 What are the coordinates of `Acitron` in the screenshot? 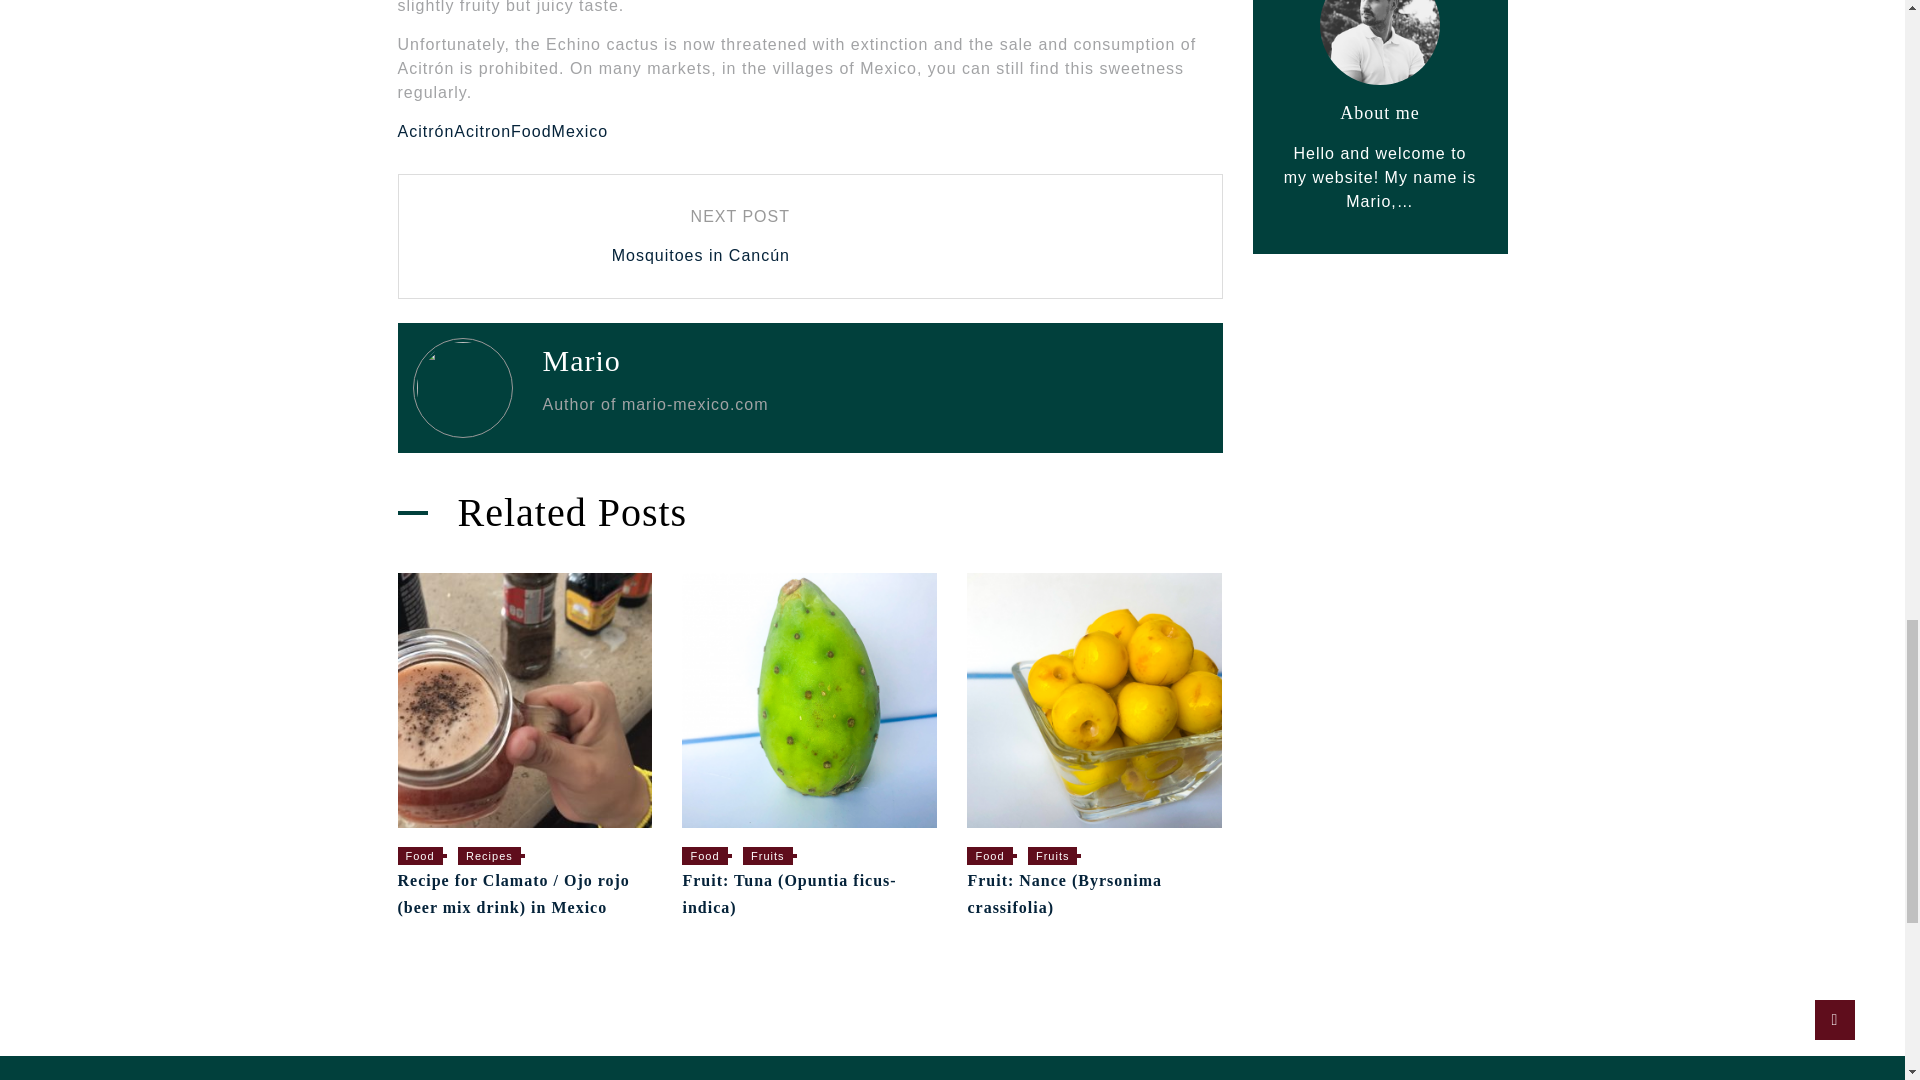 It's located at (482, 132).